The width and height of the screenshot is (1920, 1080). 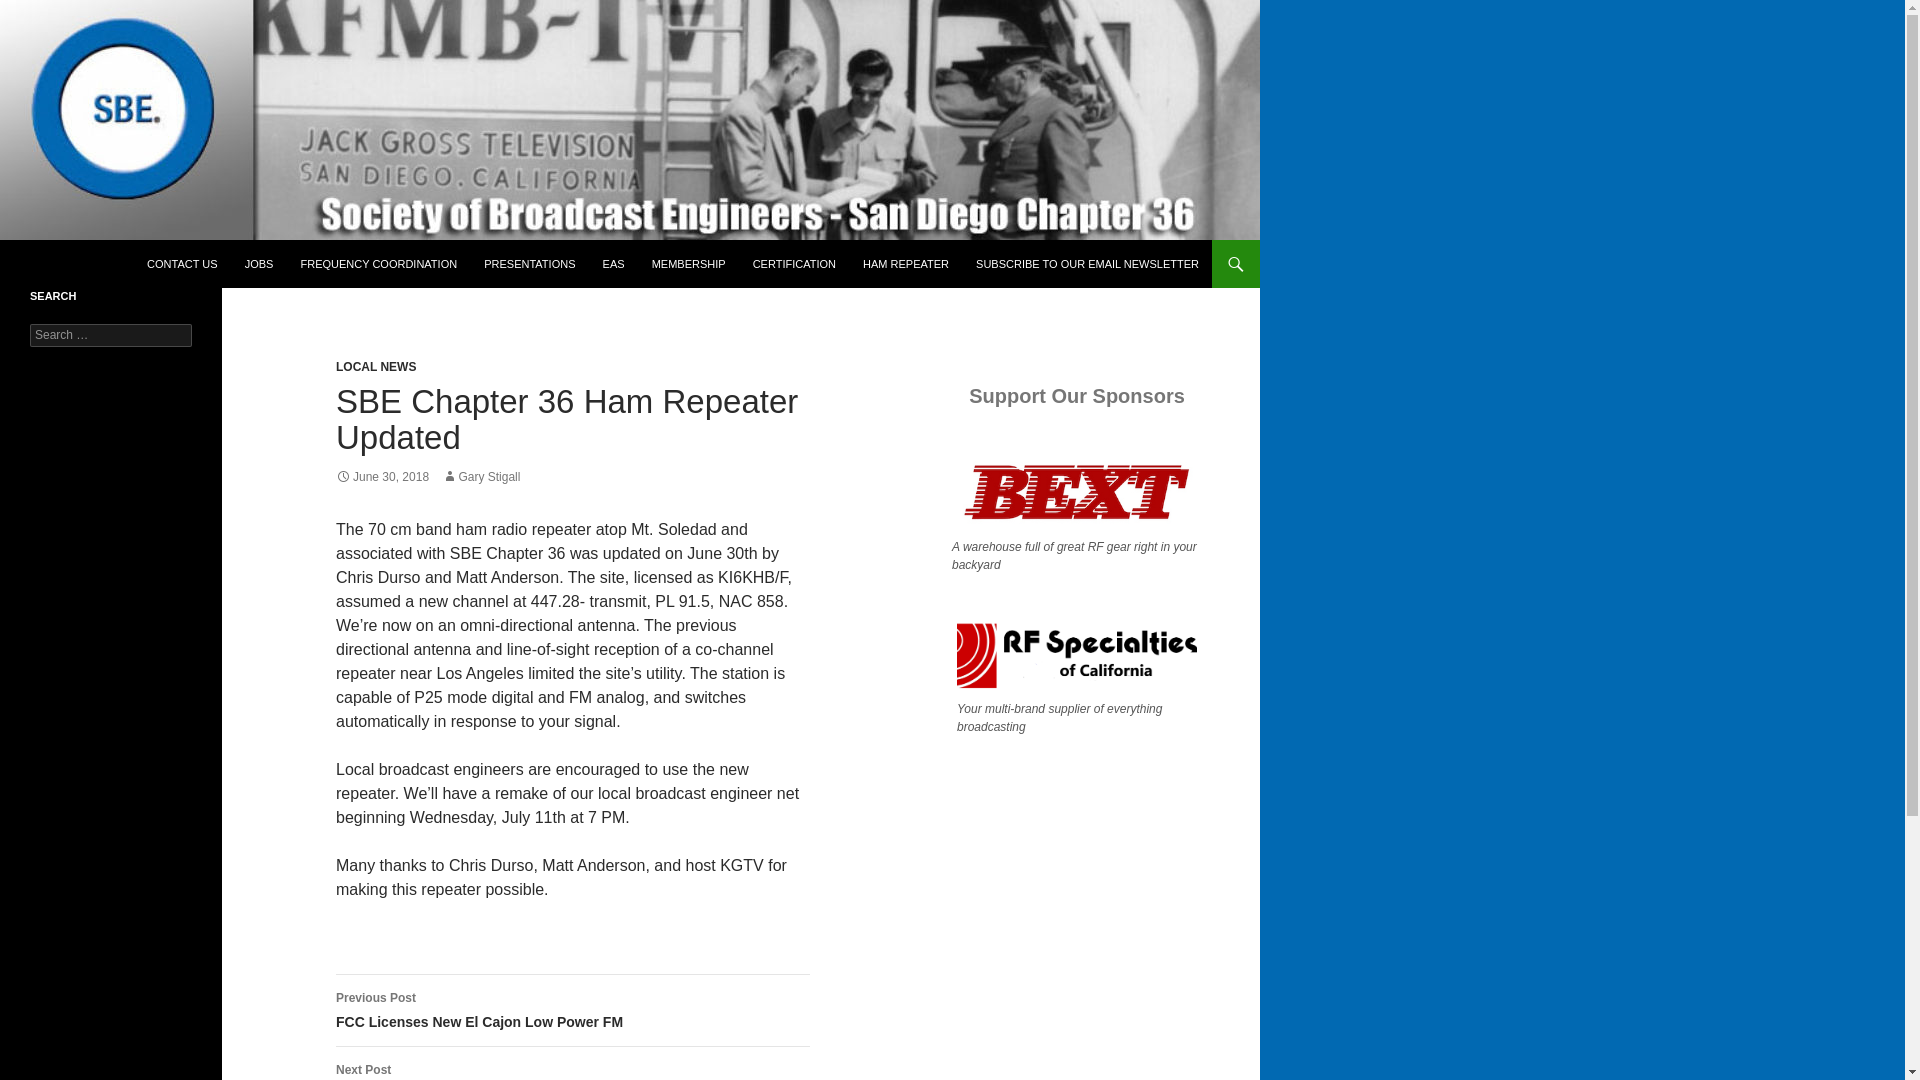 What do you see at coordinates (122, 264) in the screenshot?
I see `San Diego Chapter 36` at bounding box center [122, 264].